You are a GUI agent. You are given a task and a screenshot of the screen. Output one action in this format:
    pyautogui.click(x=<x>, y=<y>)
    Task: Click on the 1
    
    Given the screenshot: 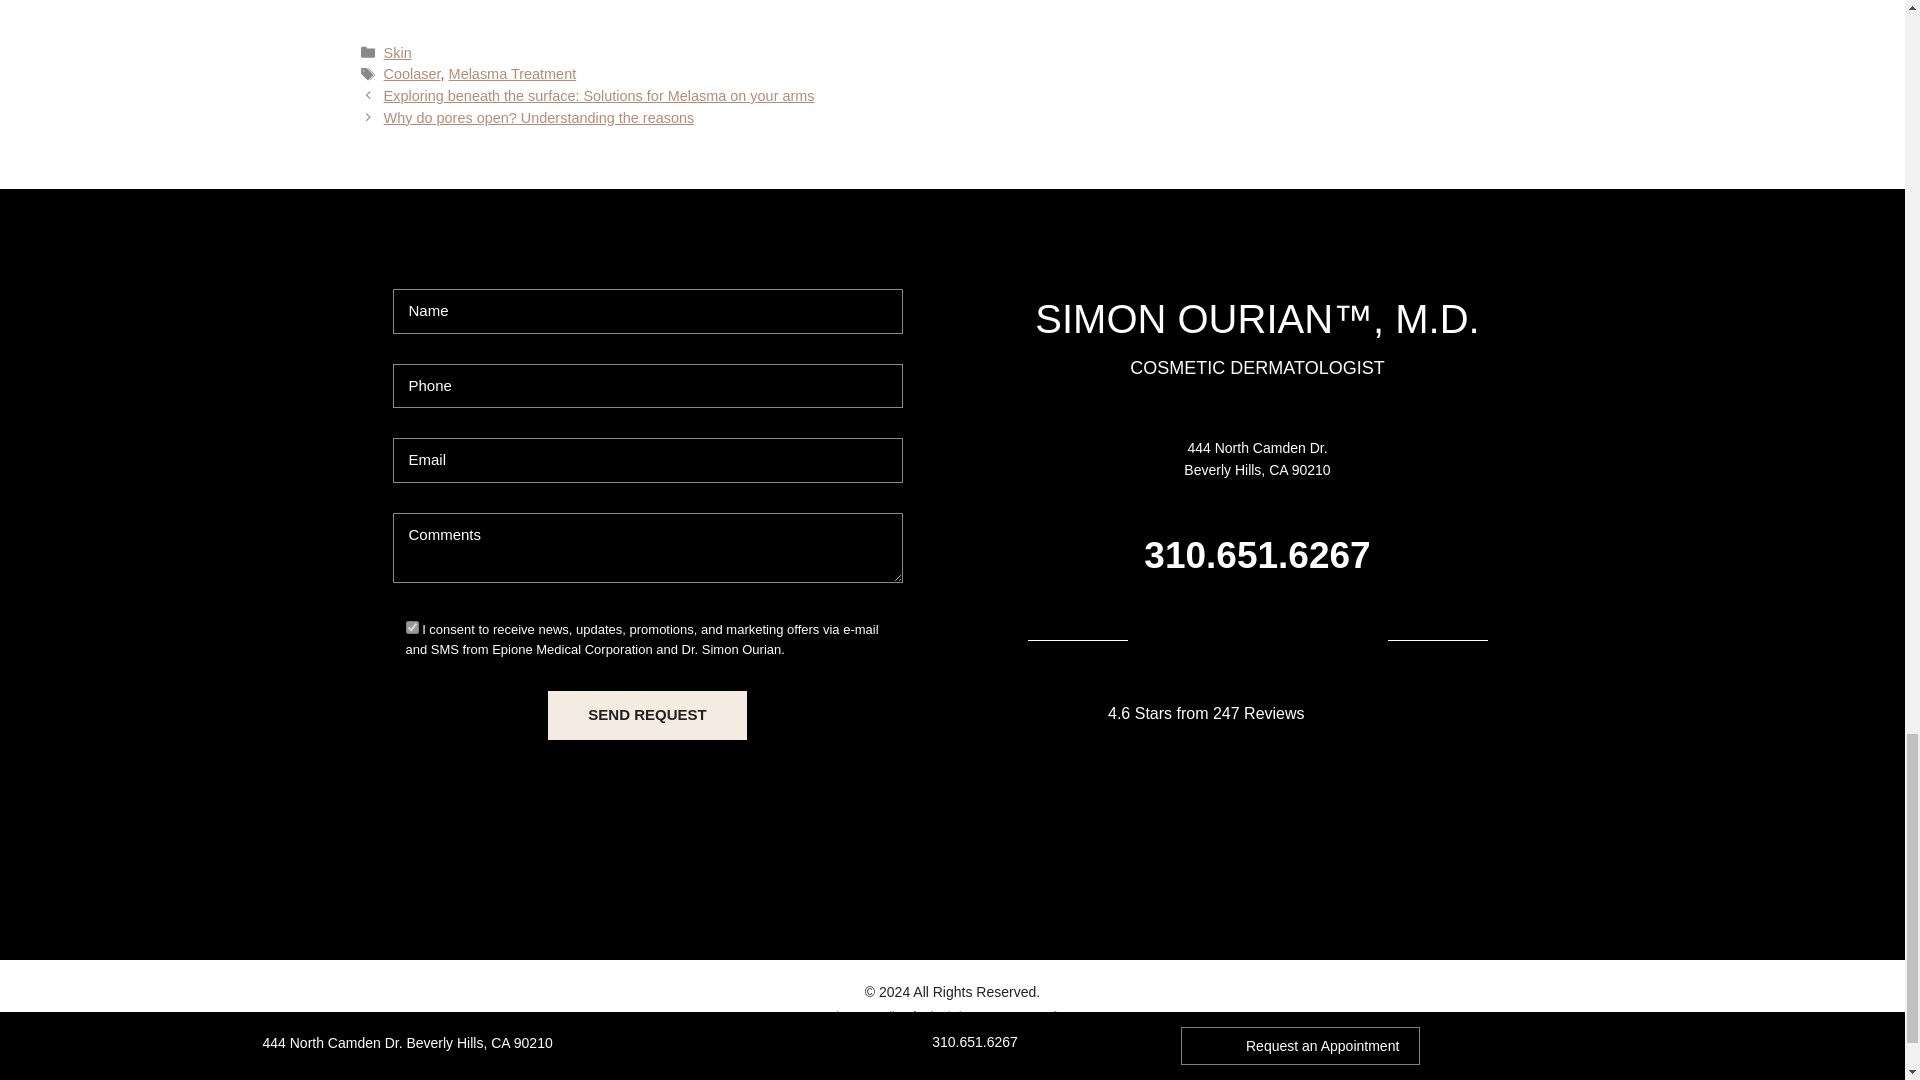 What is the action you would take?
    pyautogui.click(x=412, y=627)
    